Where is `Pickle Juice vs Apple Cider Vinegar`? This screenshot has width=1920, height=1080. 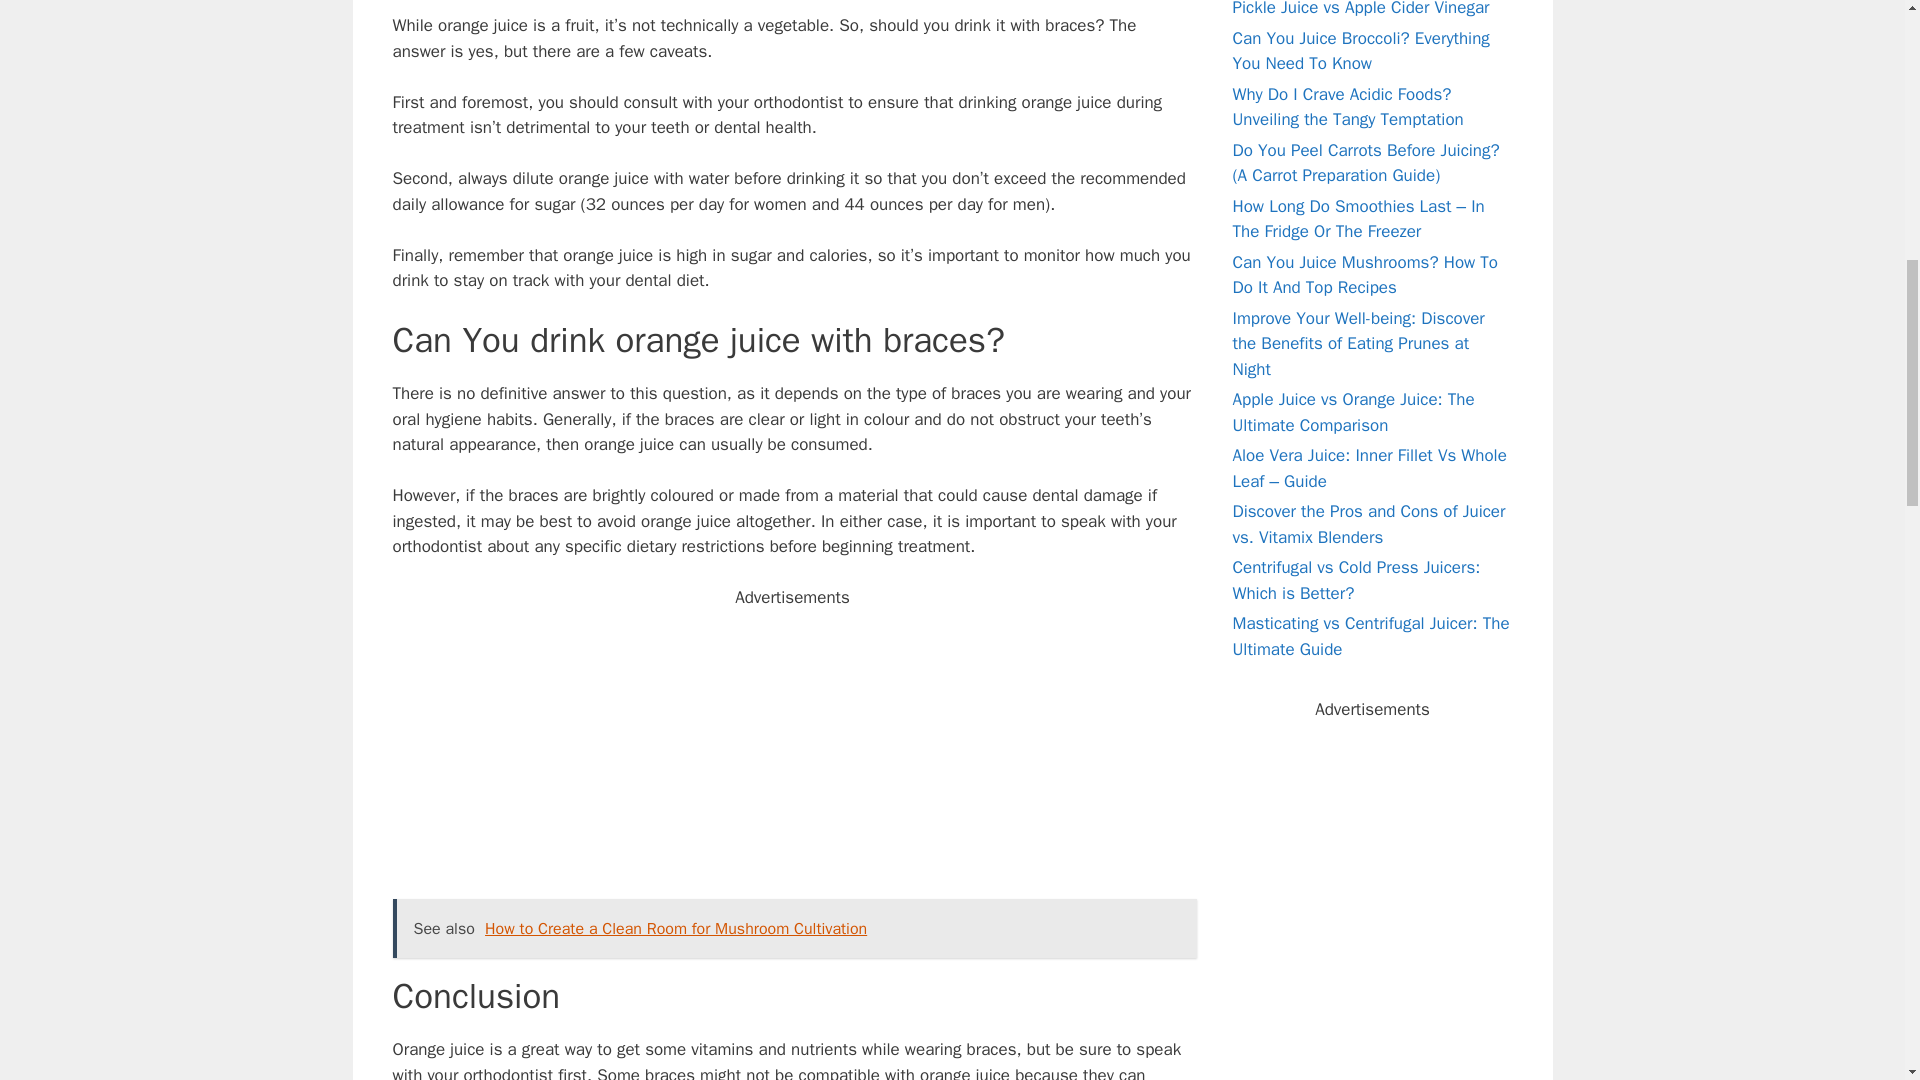 Pickle Juice vs Apple Cider Vinegar is located at coordinates (1360, 9).